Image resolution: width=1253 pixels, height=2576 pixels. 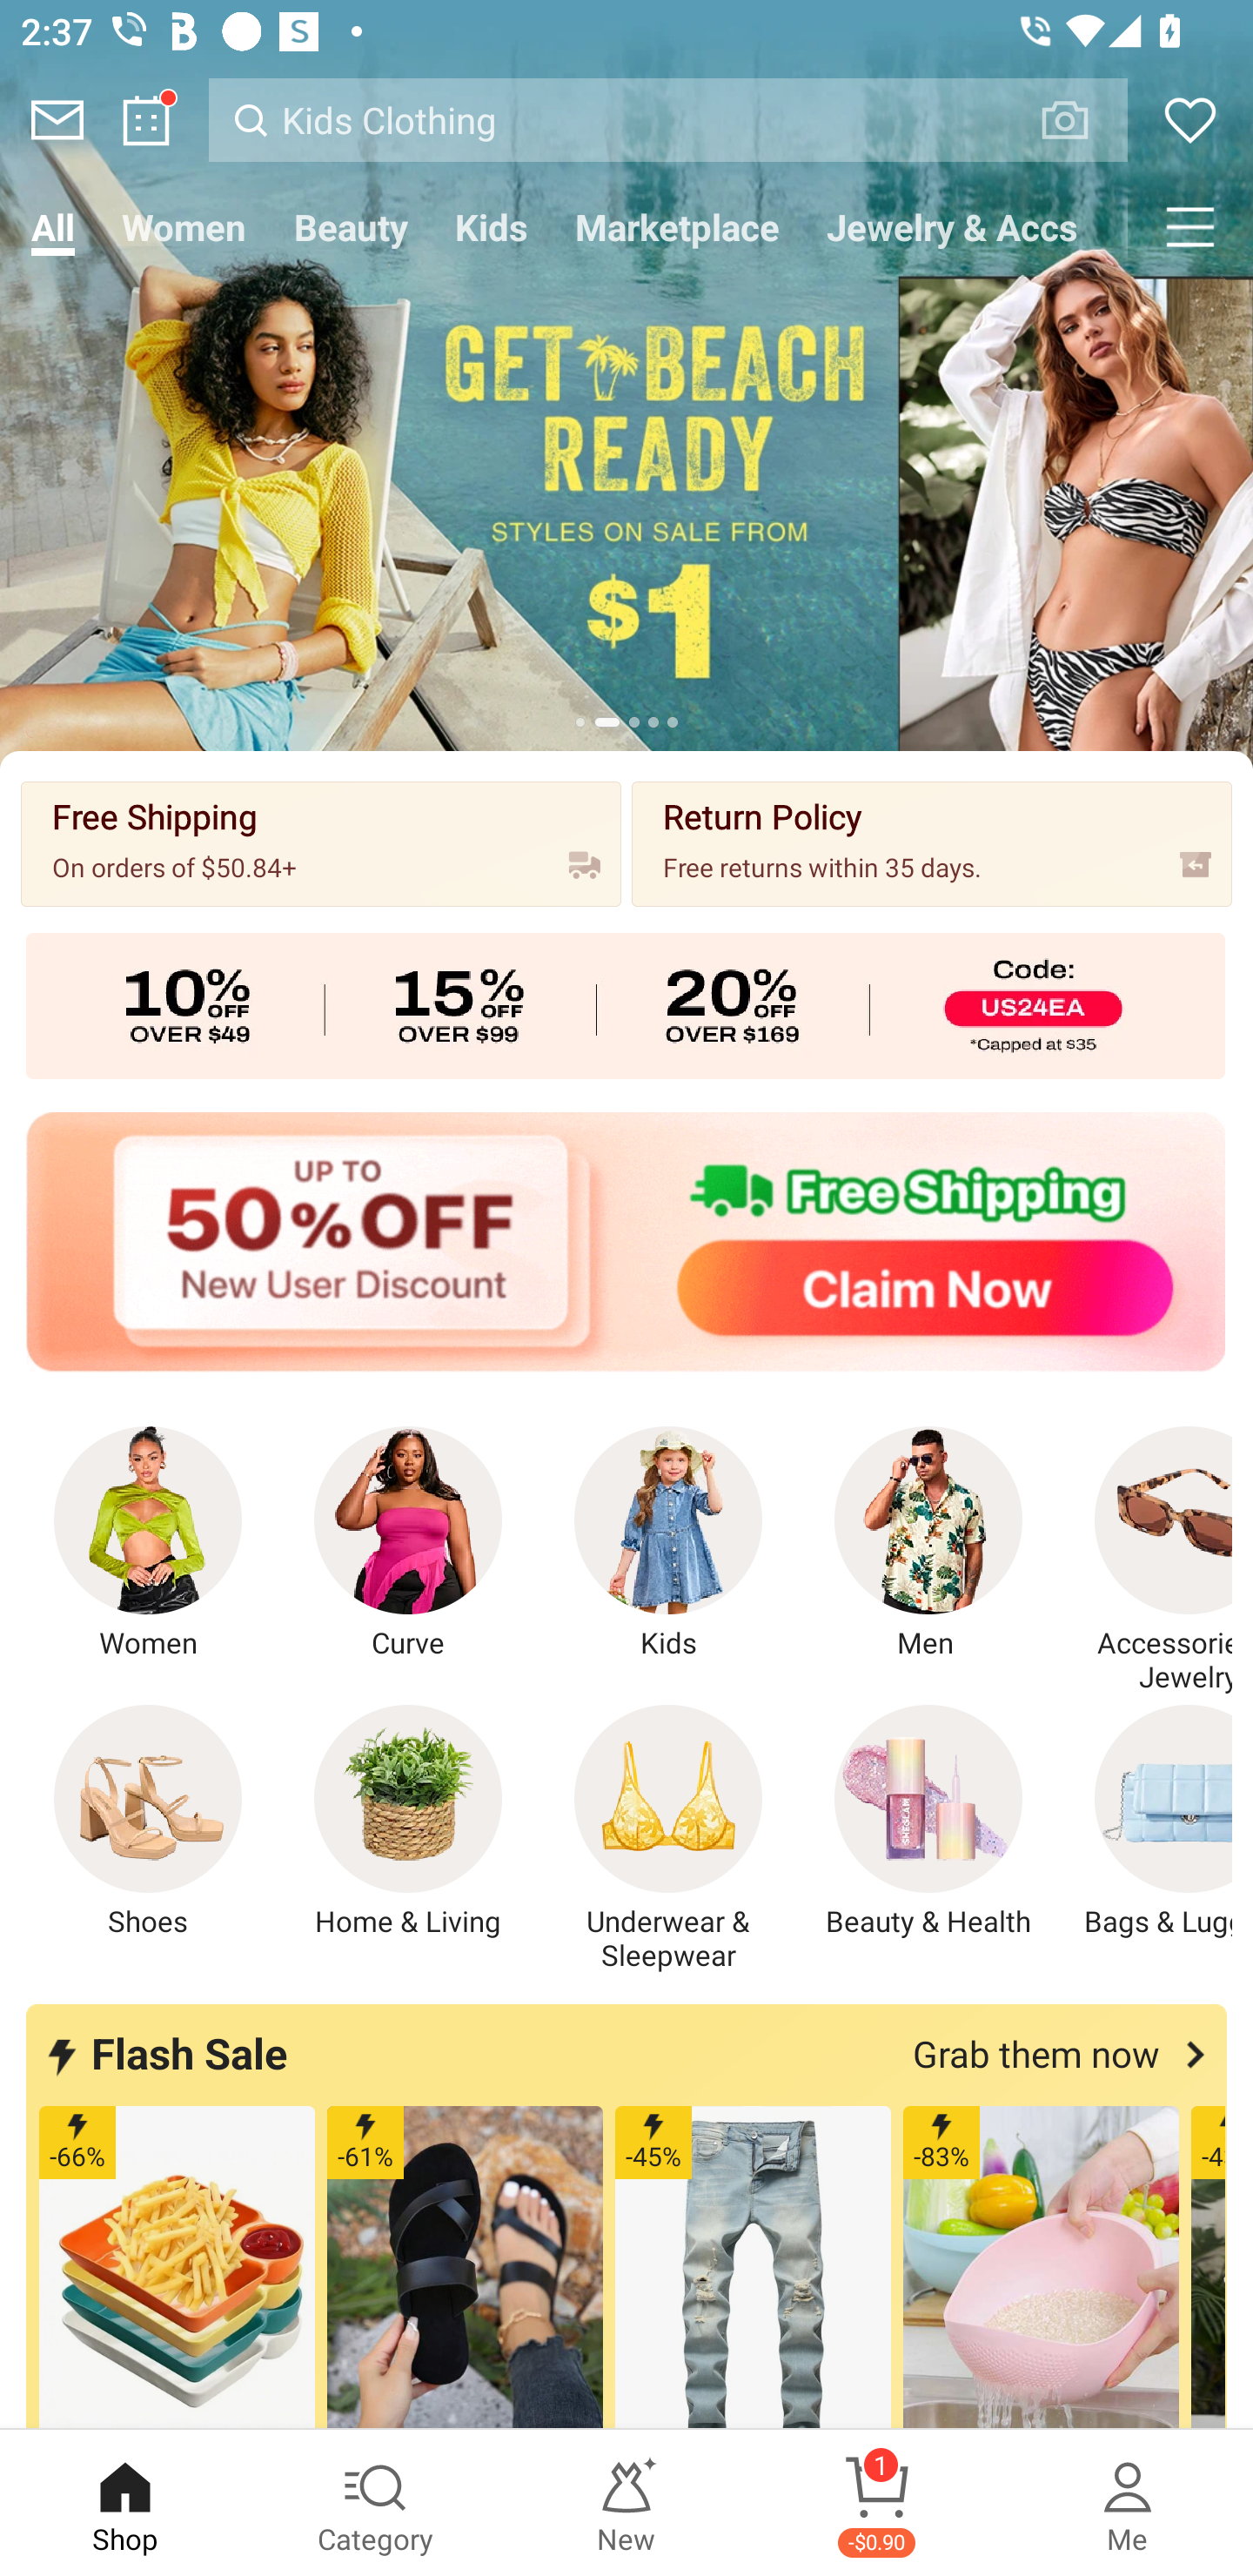 I want to click on Beauty & Health, so click(x=928, y=1822).